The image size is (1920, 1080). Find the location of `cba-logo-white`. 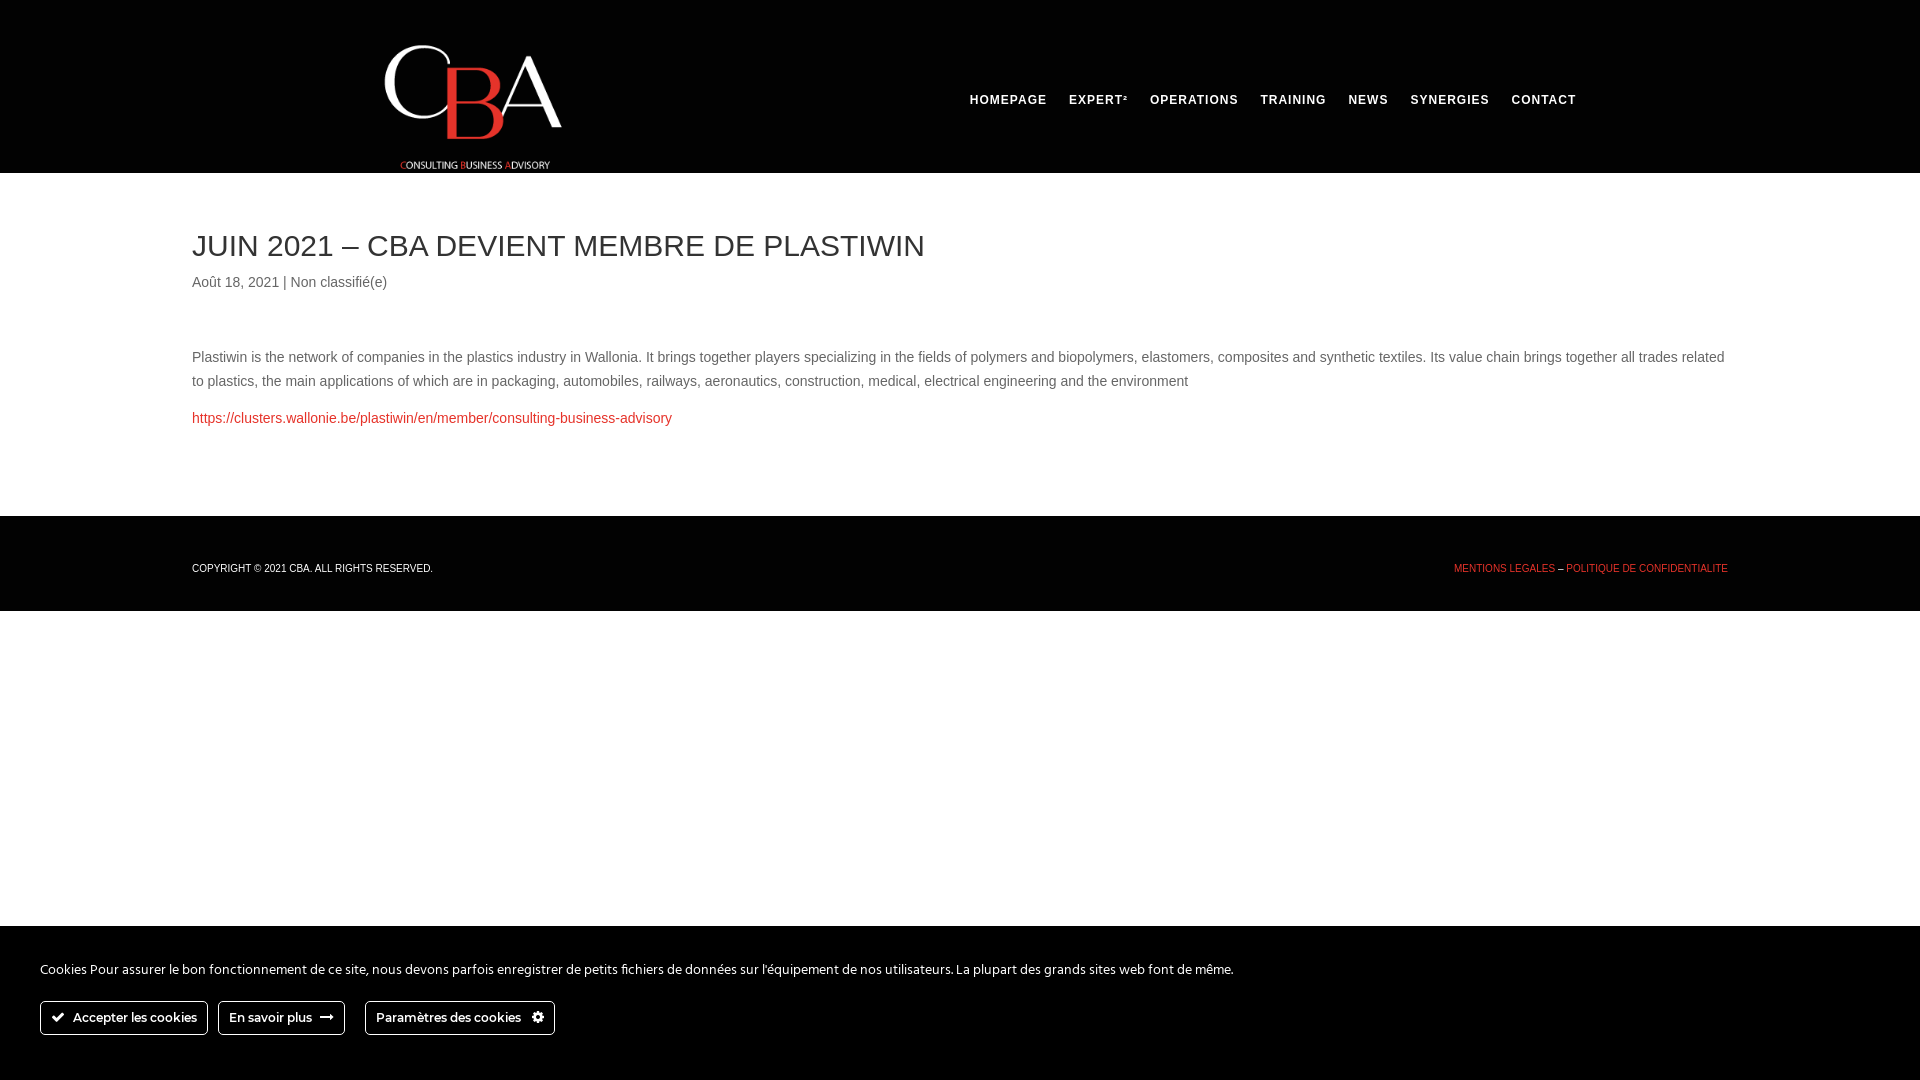

cba-logo-white is located at coordinates (474, 108).